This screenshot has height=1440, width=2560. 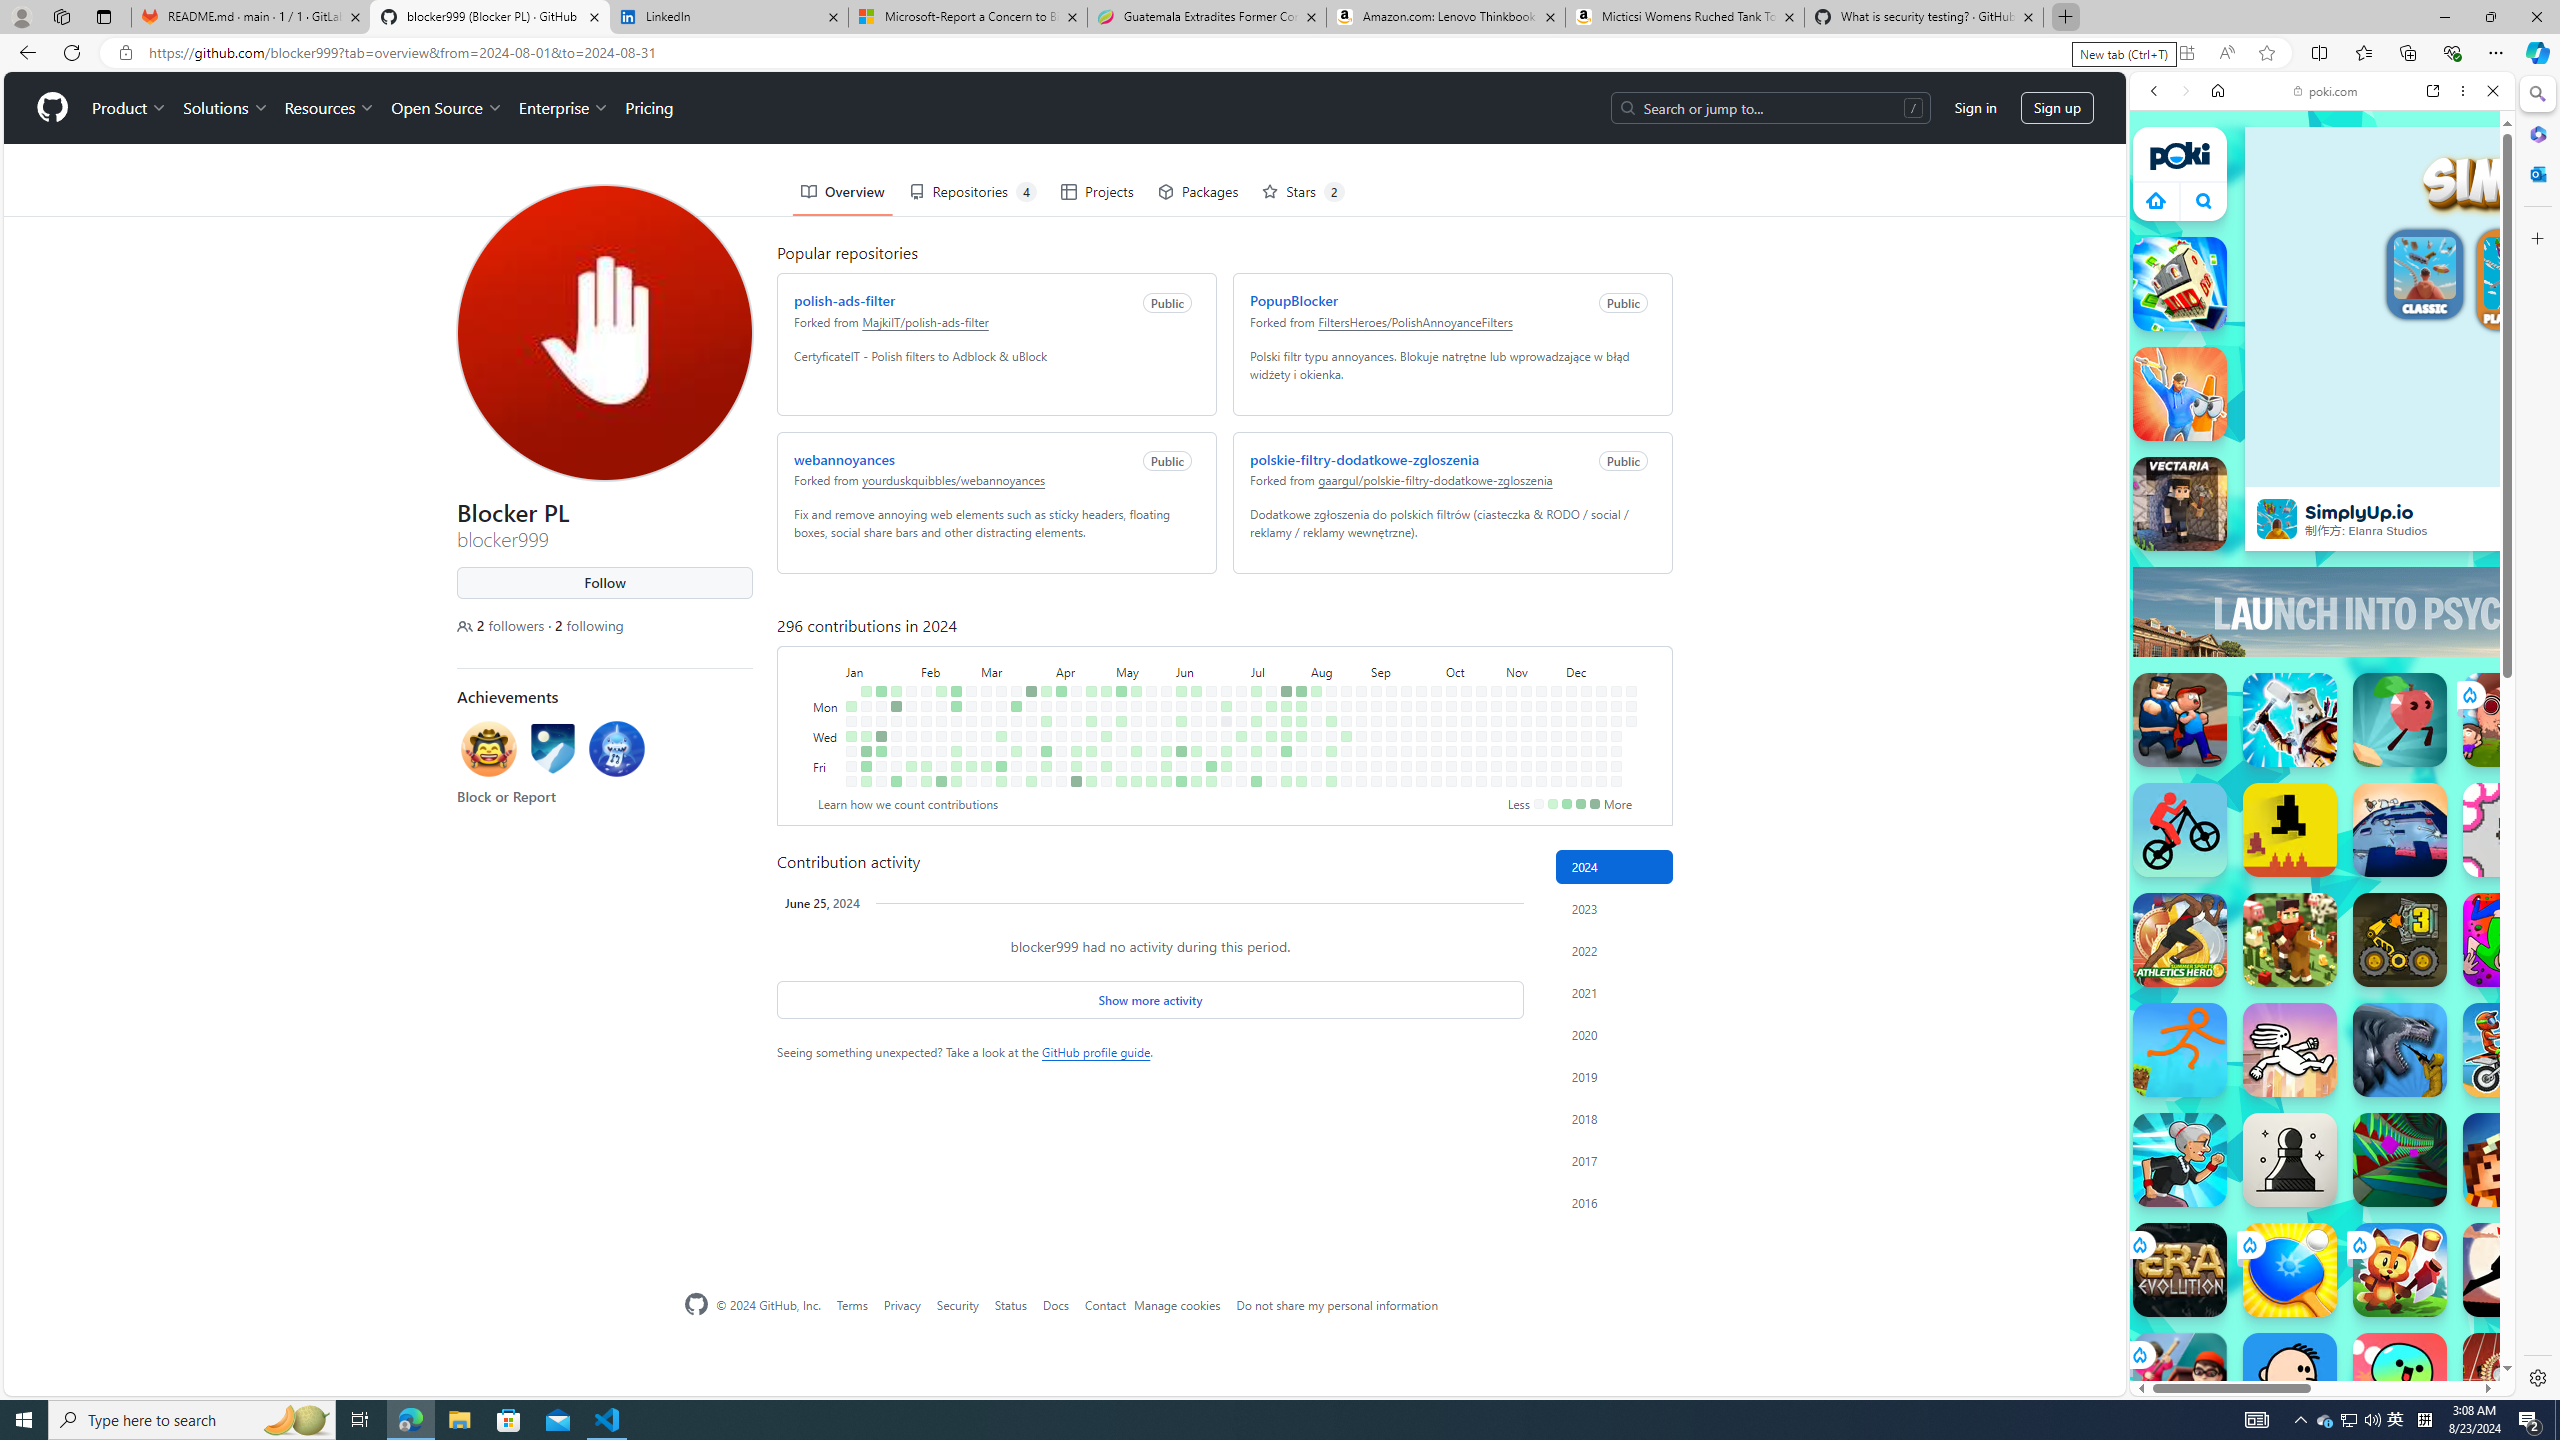 What do you see at coordinates (1556, 736) in the screenshot?
I see `No contributions on November 27th.` at bounding box center [1556, 736].